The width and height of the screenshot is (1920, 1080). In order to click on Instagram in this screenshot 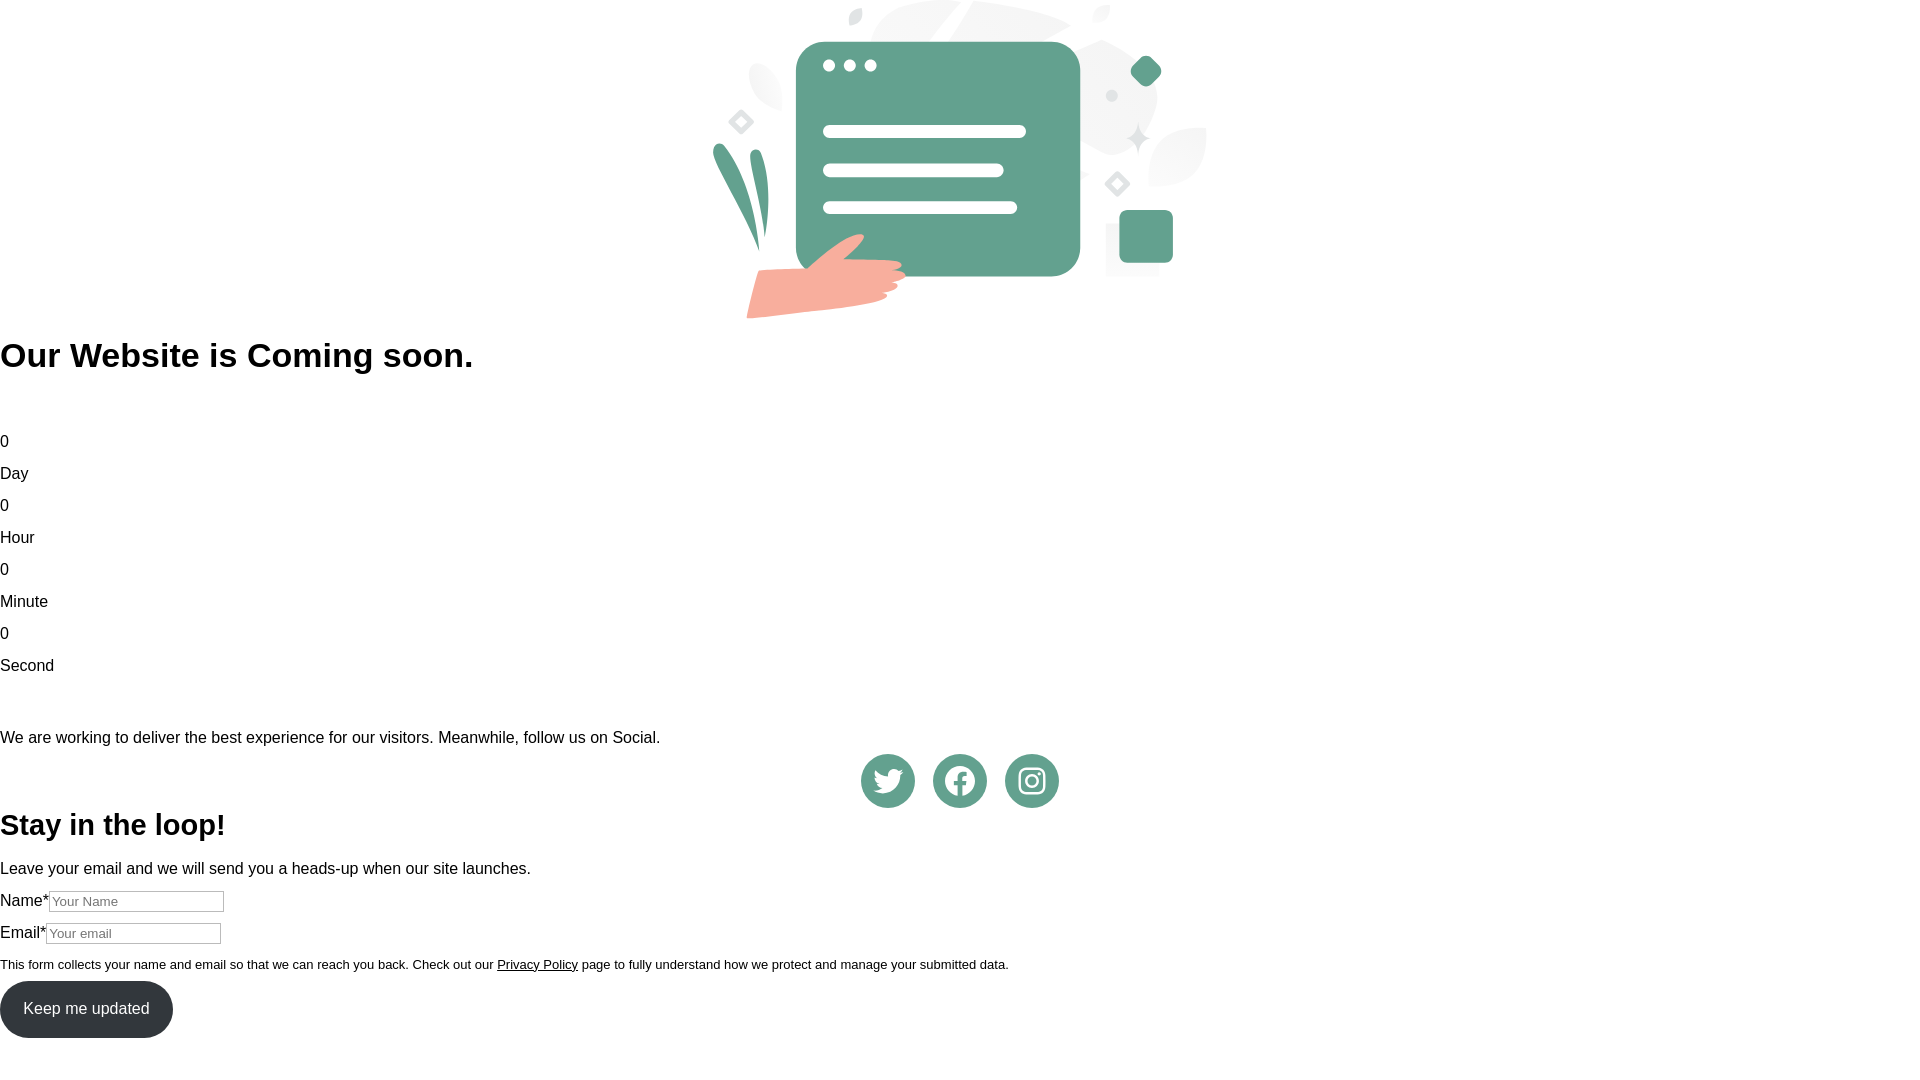, I will do `click(1032, 780)`.